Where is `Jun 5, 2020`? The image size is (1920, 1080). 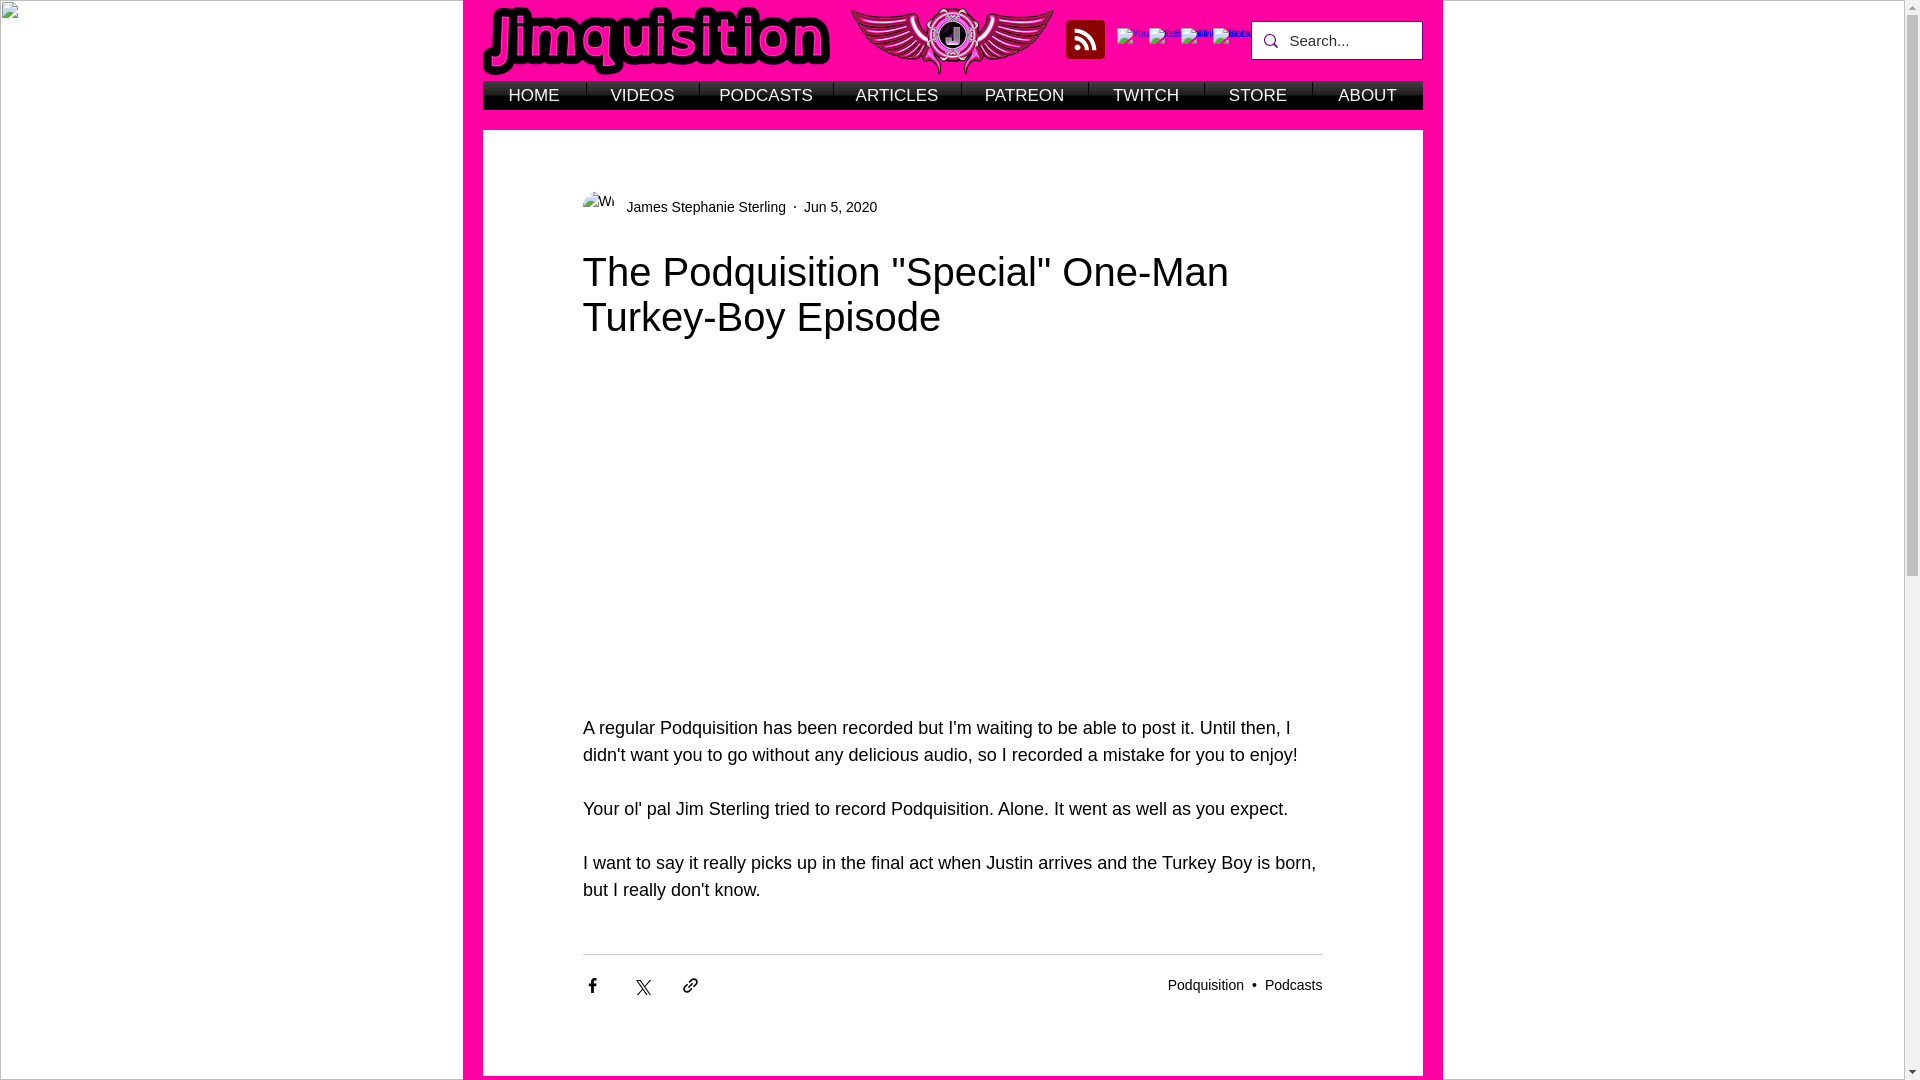 Jun 5, 2020 is located at coordinates (840, 205).